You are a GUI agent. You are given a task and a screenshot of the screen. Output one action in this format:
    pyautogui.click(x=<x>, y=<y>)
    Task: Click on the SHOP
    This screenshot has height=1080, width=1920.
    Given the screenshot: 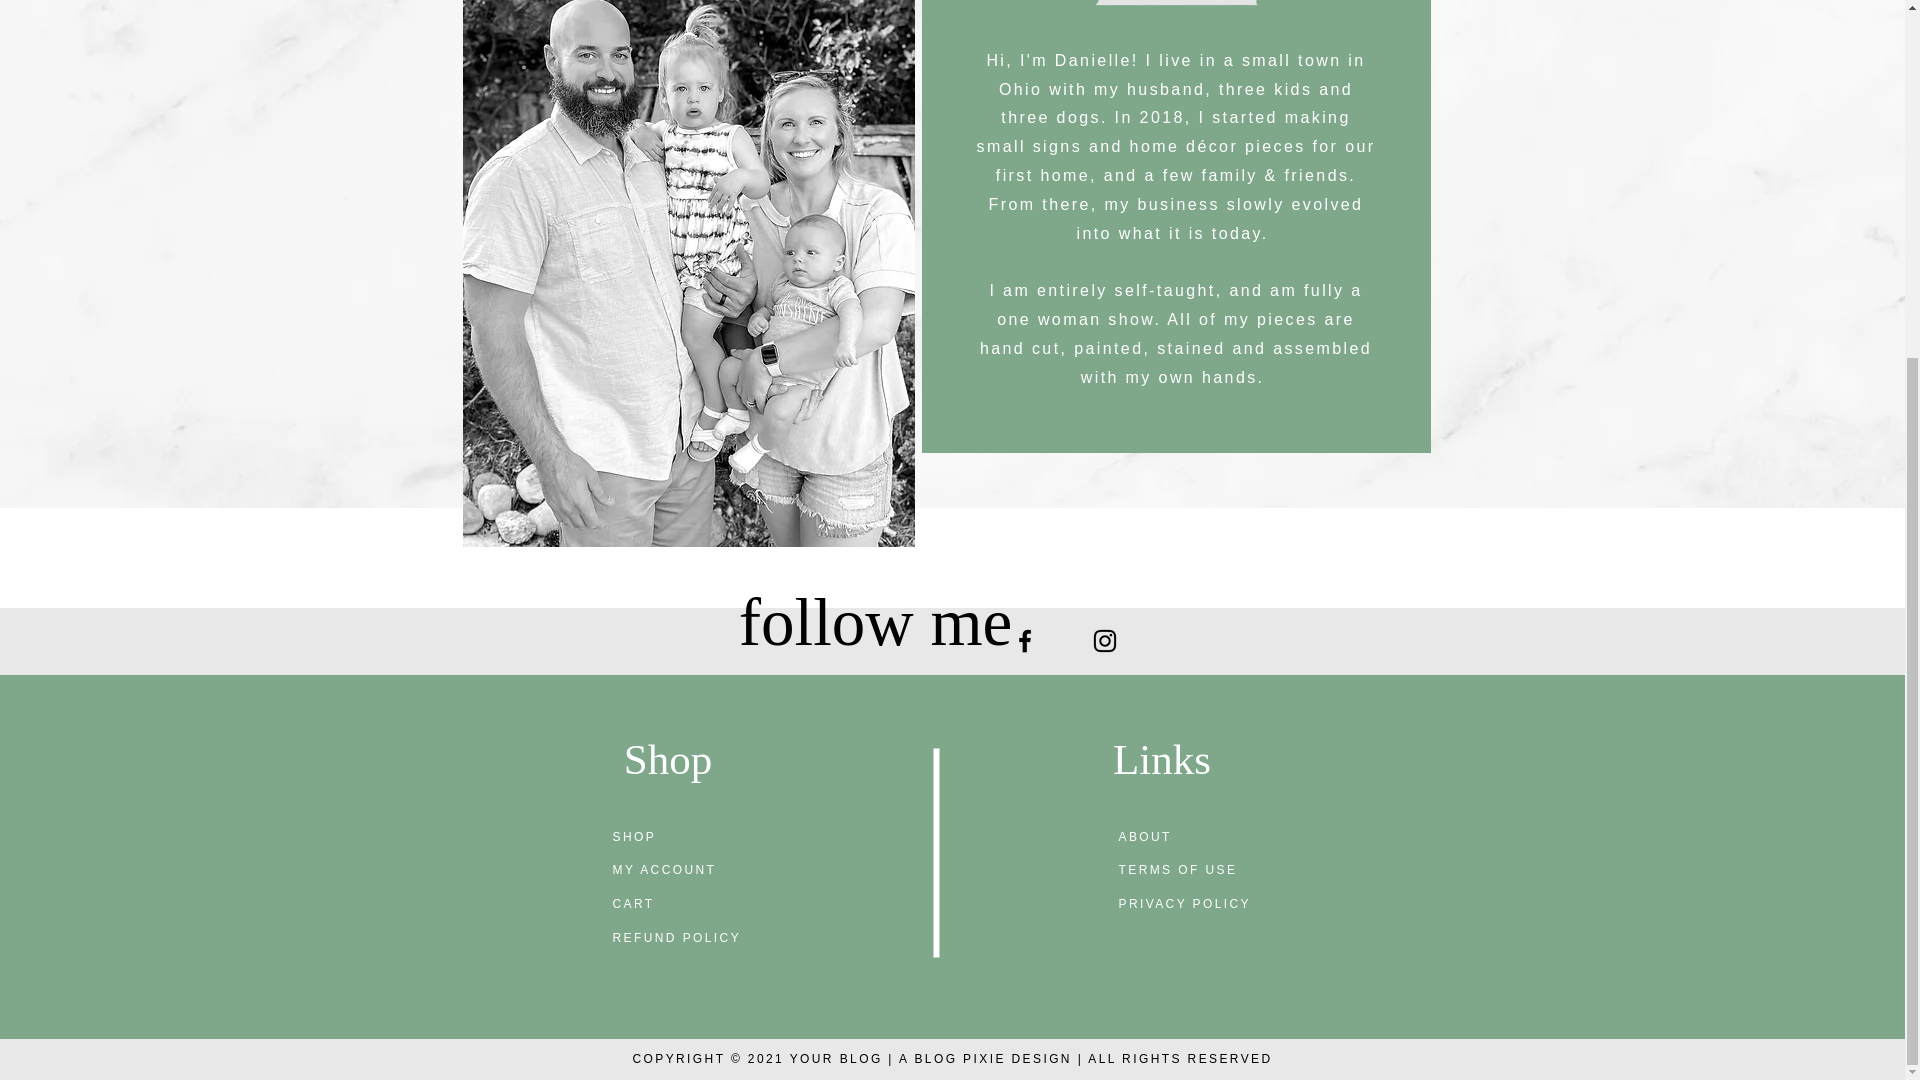 What is the action you would take?
    pyautogui.click(x=634, y=836)
    